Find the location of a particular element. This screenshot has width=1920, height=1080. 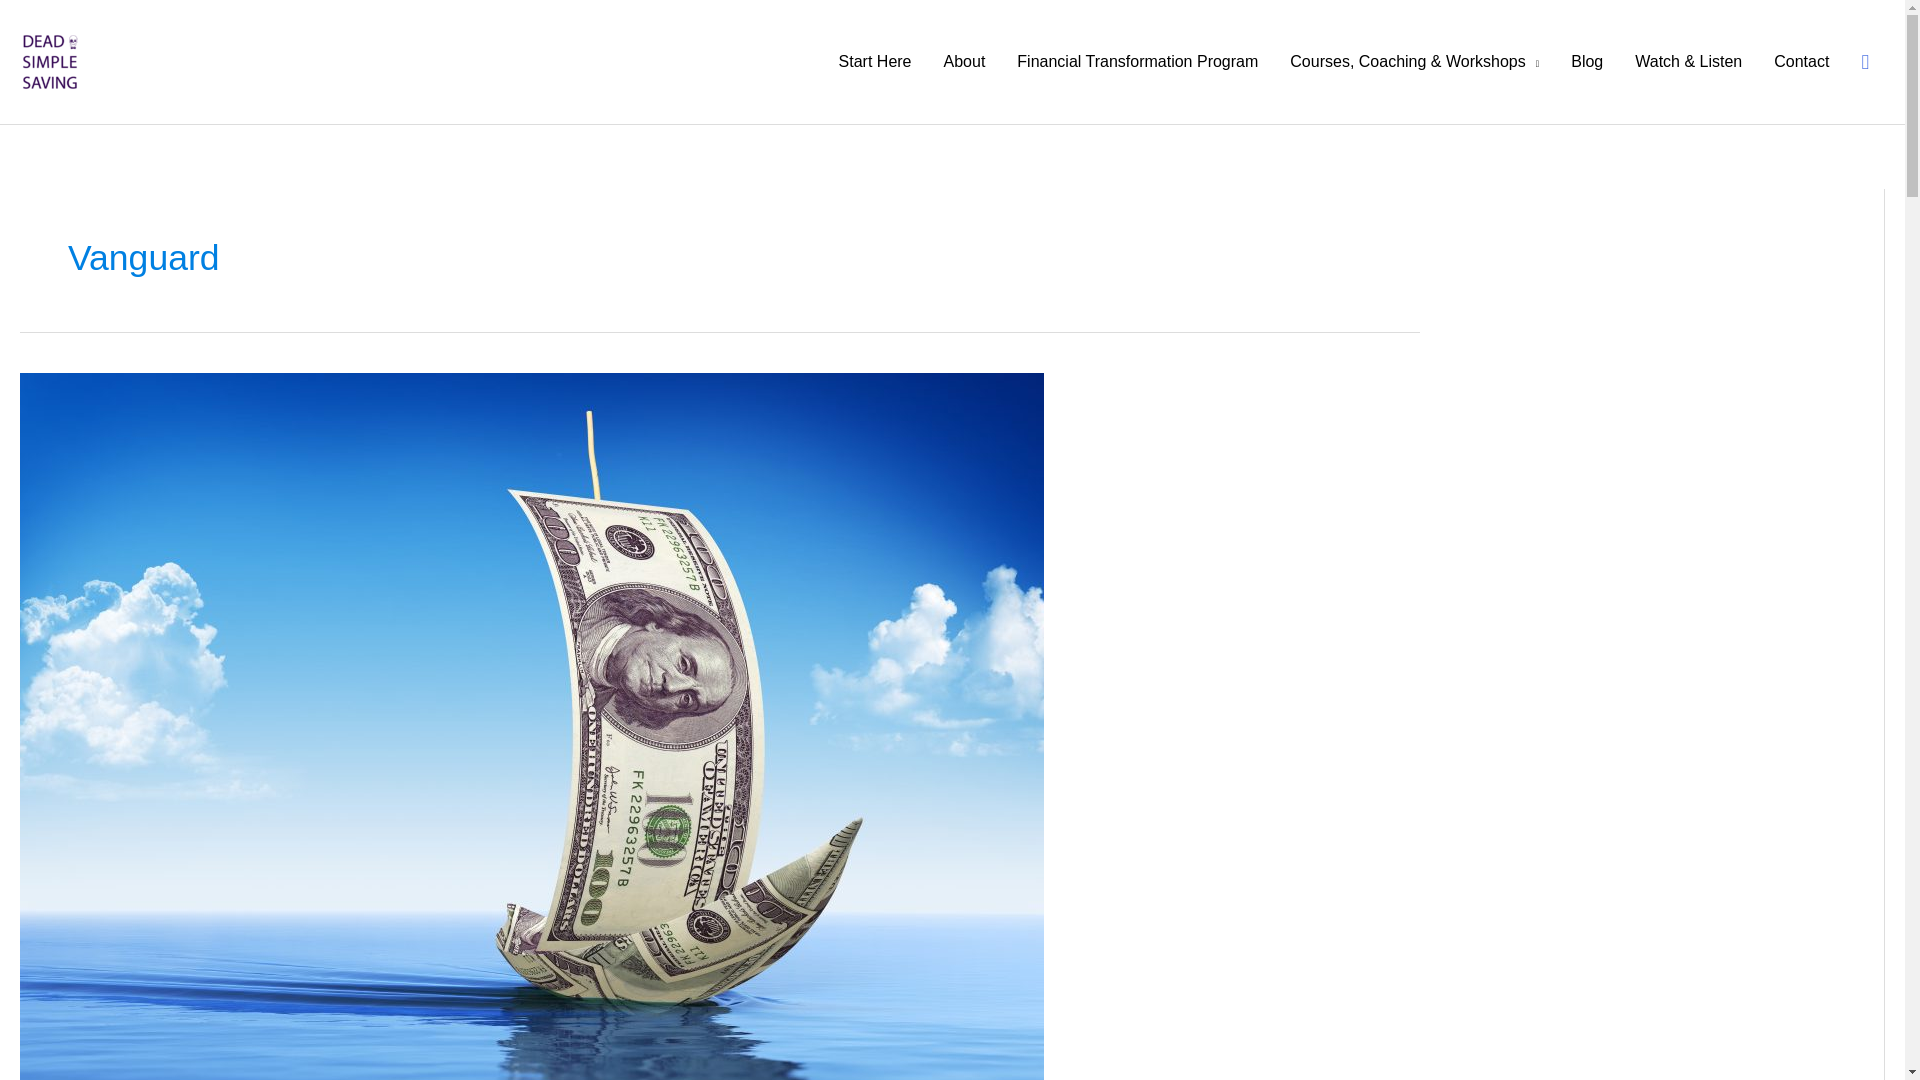

Financial Transformation Program is located at coordinates (1137, 62).